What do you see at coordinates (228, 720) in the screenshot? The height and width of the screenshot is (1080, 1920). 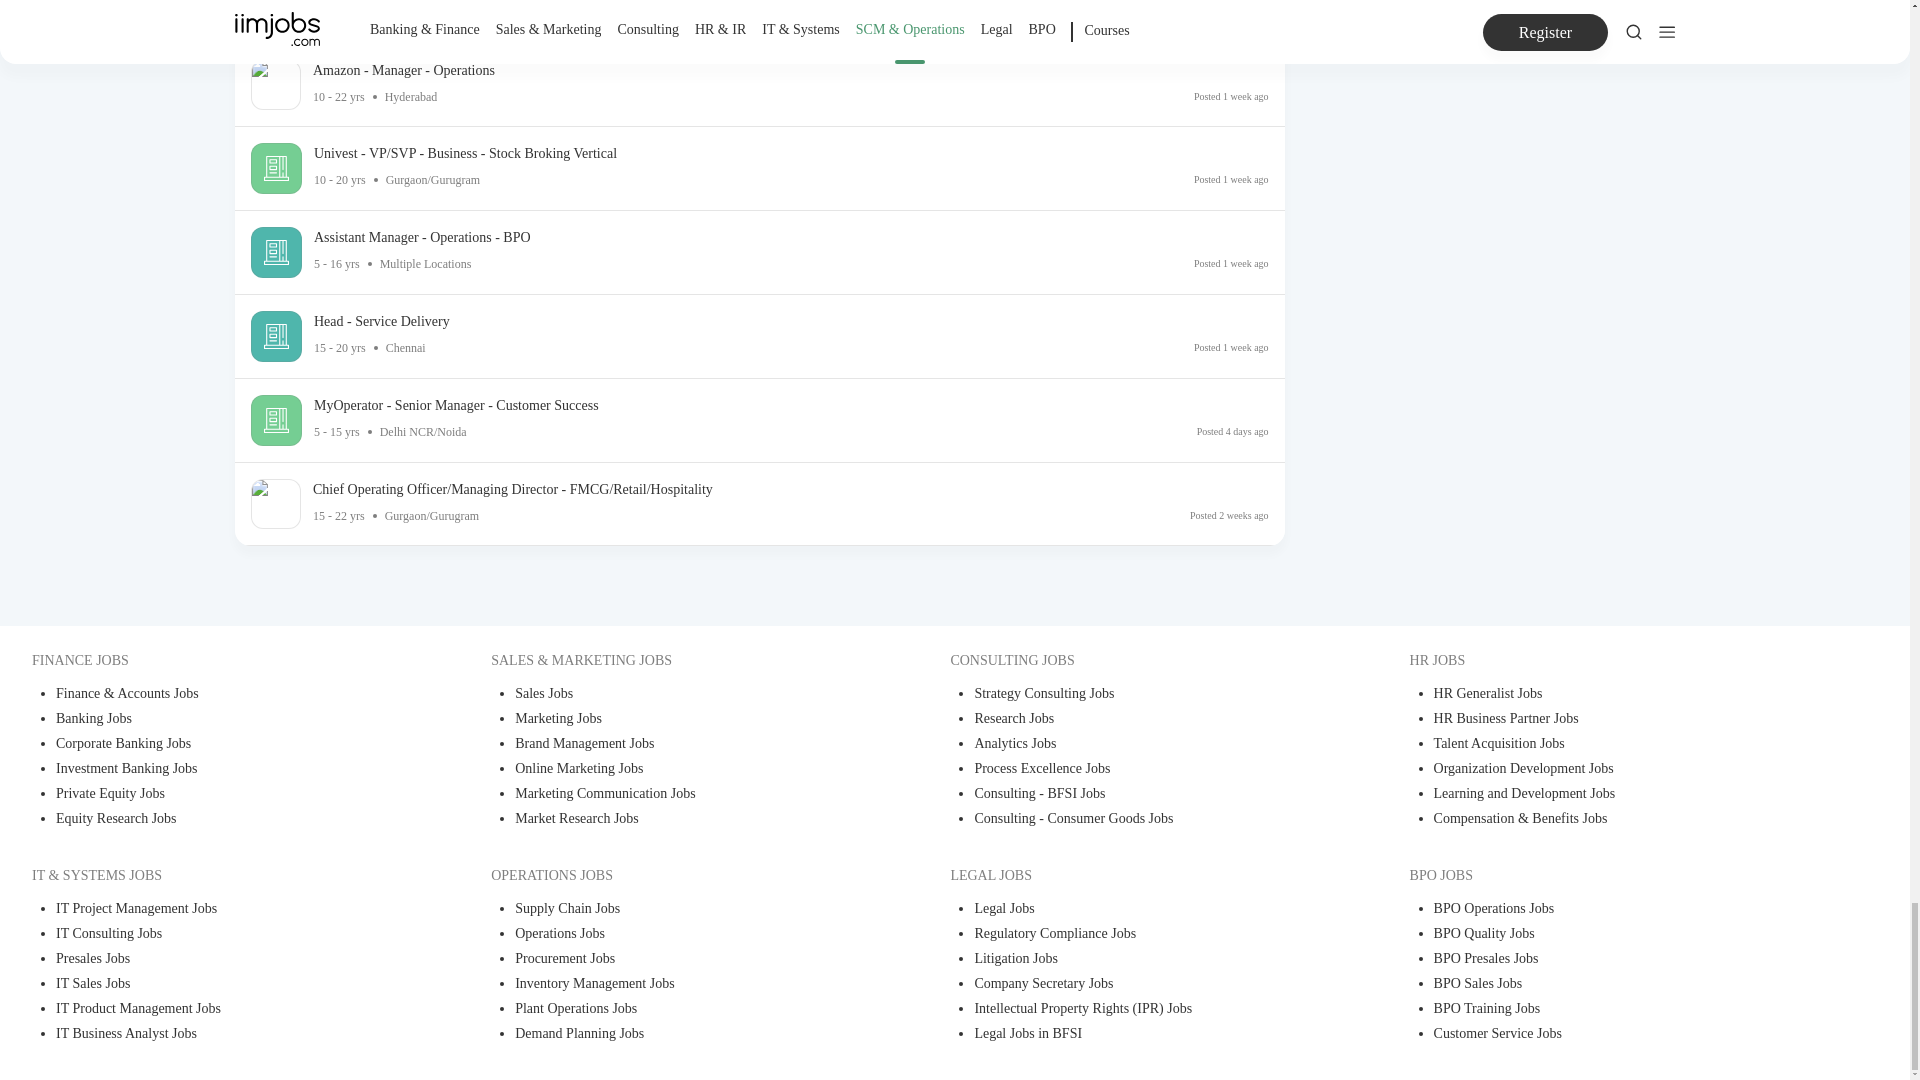 I see `Banking Jobs` at bounding box center [228, 720].